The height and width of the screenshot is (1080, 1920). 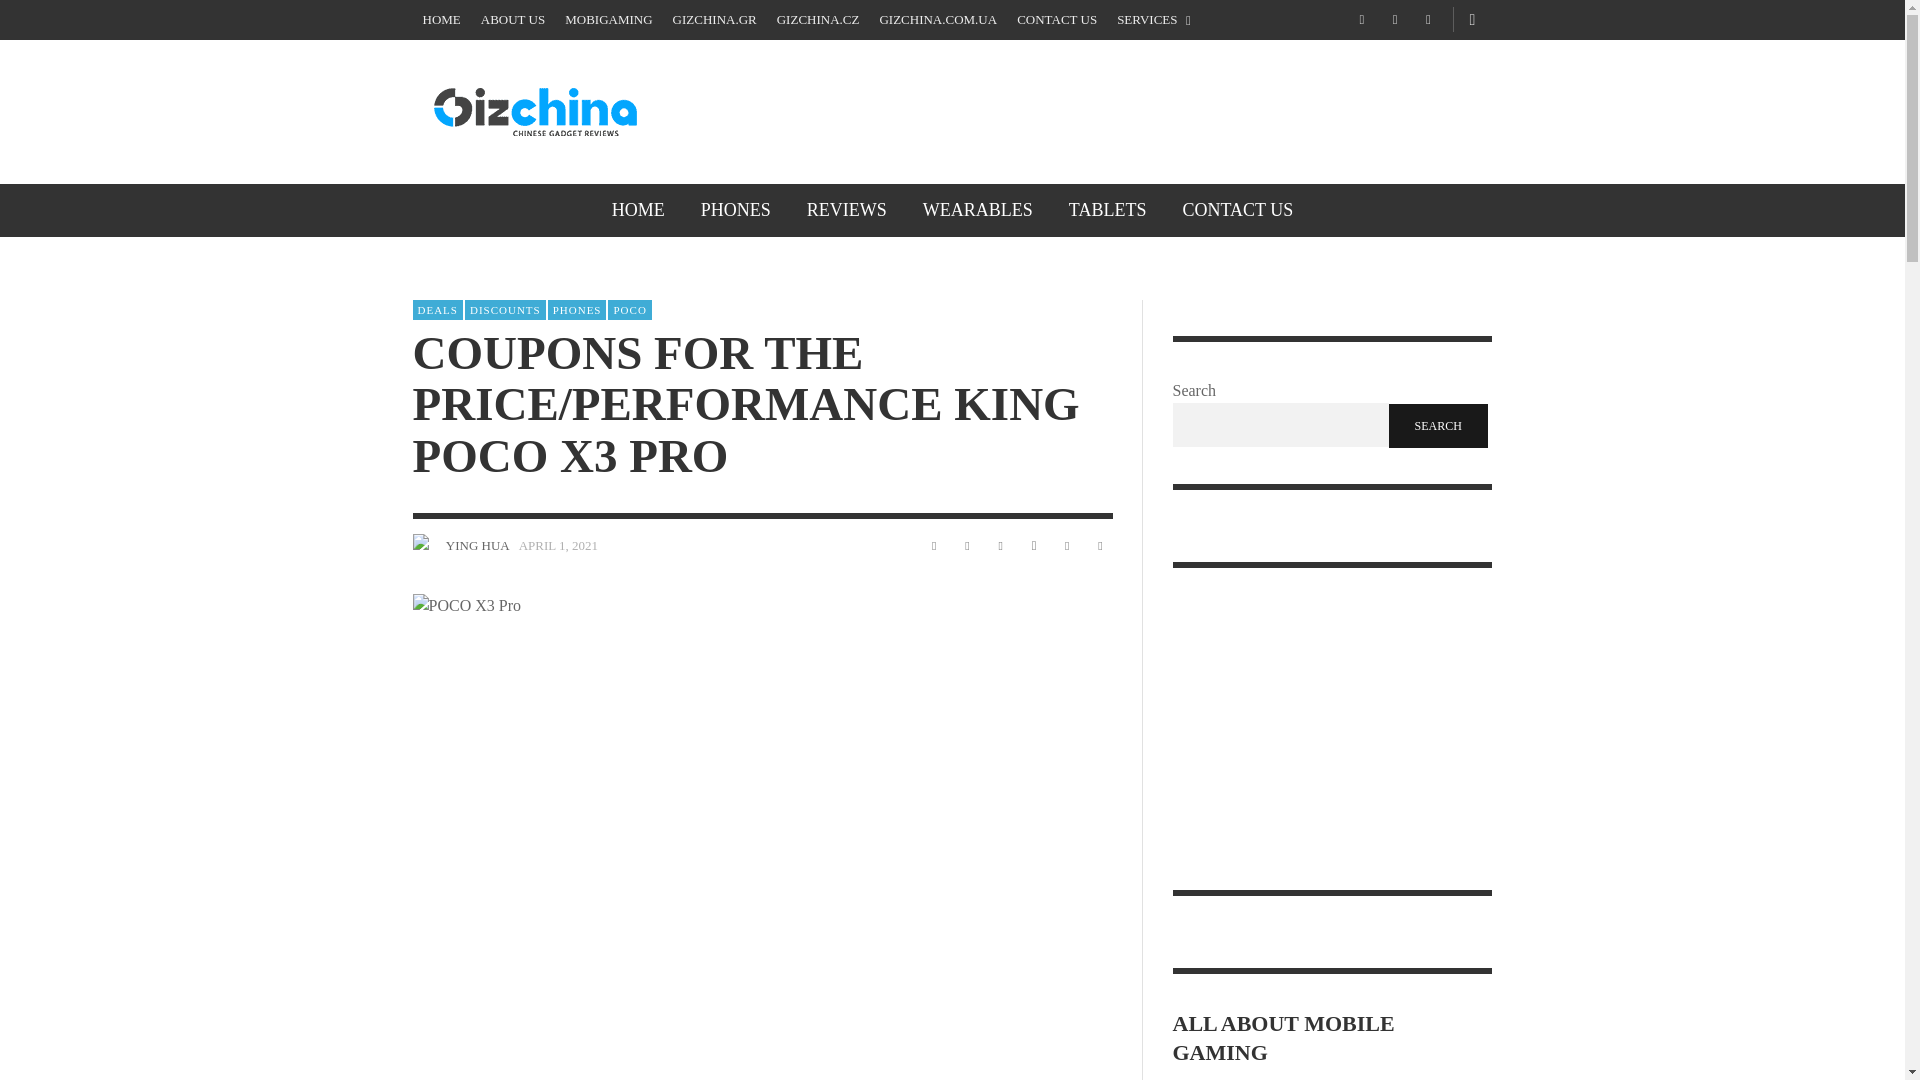 What do you see at coordinates (512, 20) in the screenshot?
I see `ABOUT US` at bounding box center [512, 20].